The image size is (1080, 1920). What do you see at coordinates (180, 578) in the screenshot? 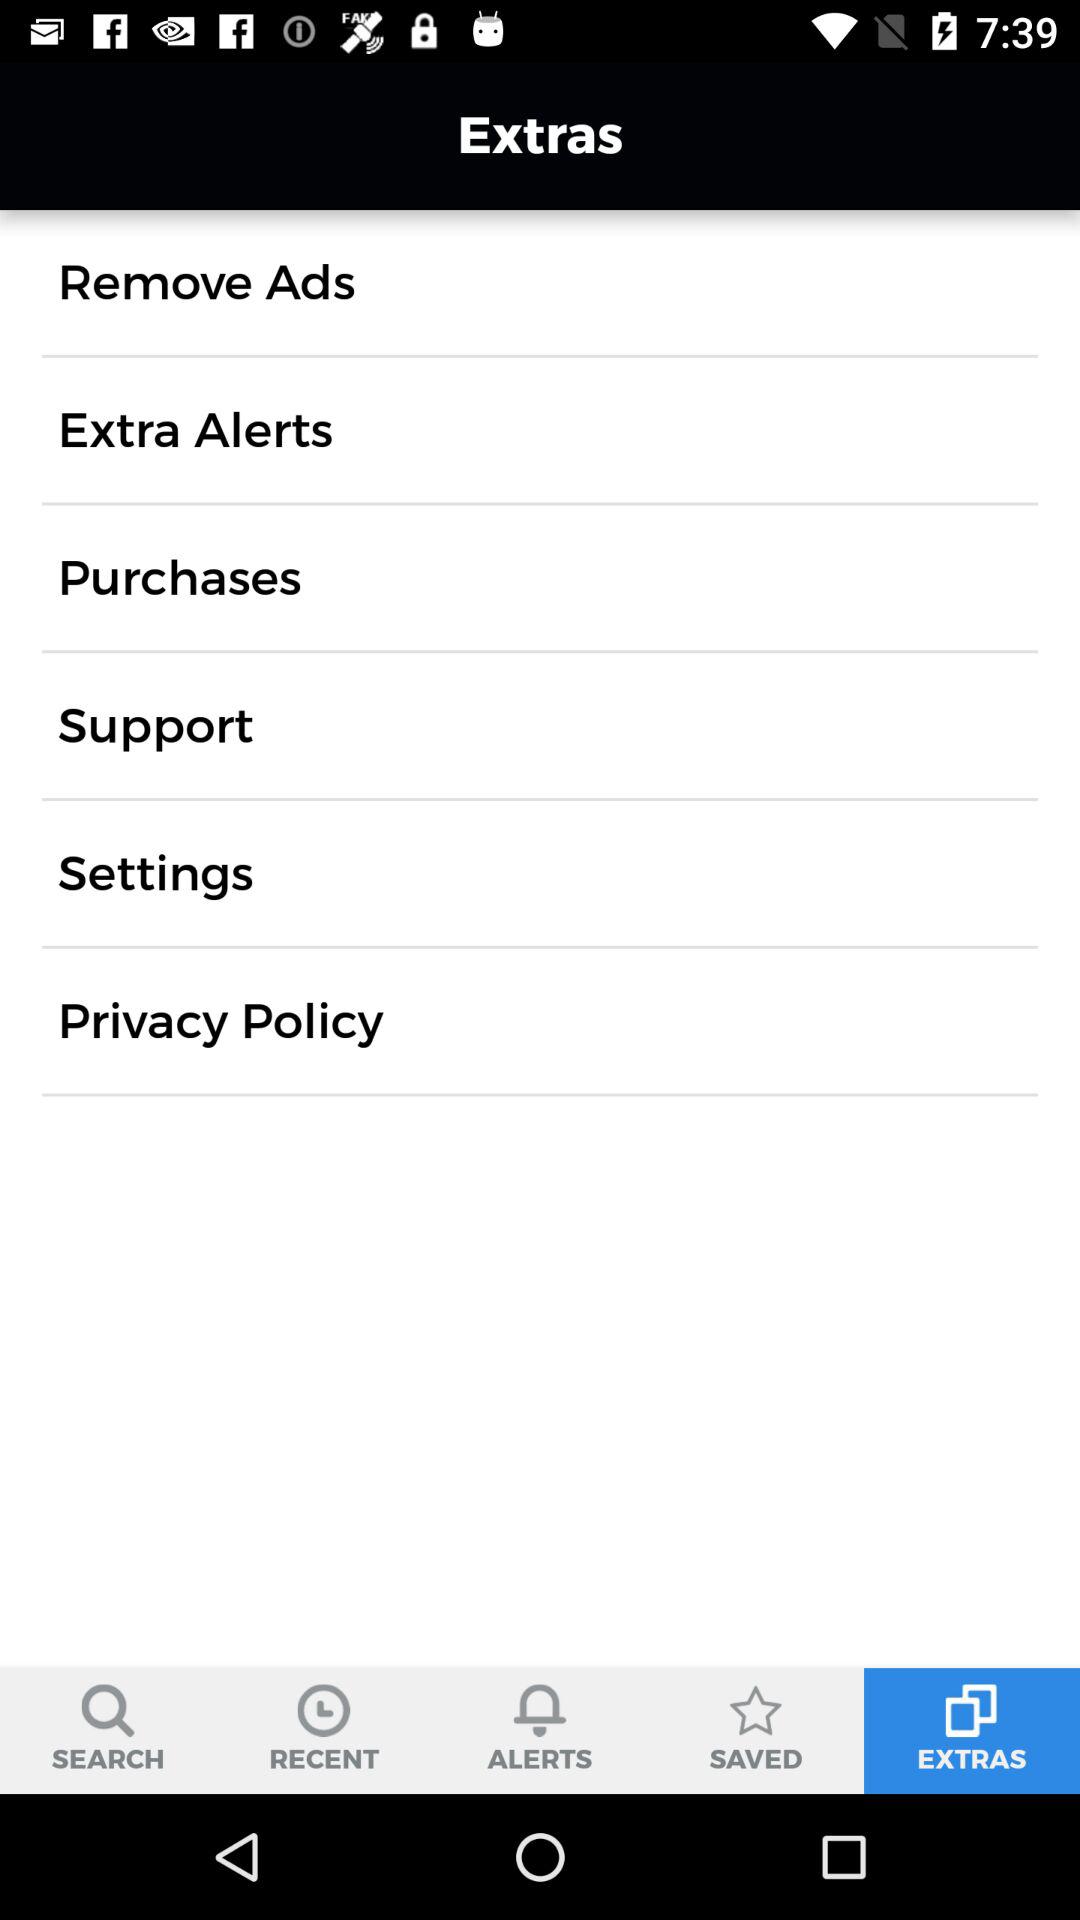
I see `launch icon below extra alerts icon` at bounding box center [180, 578].